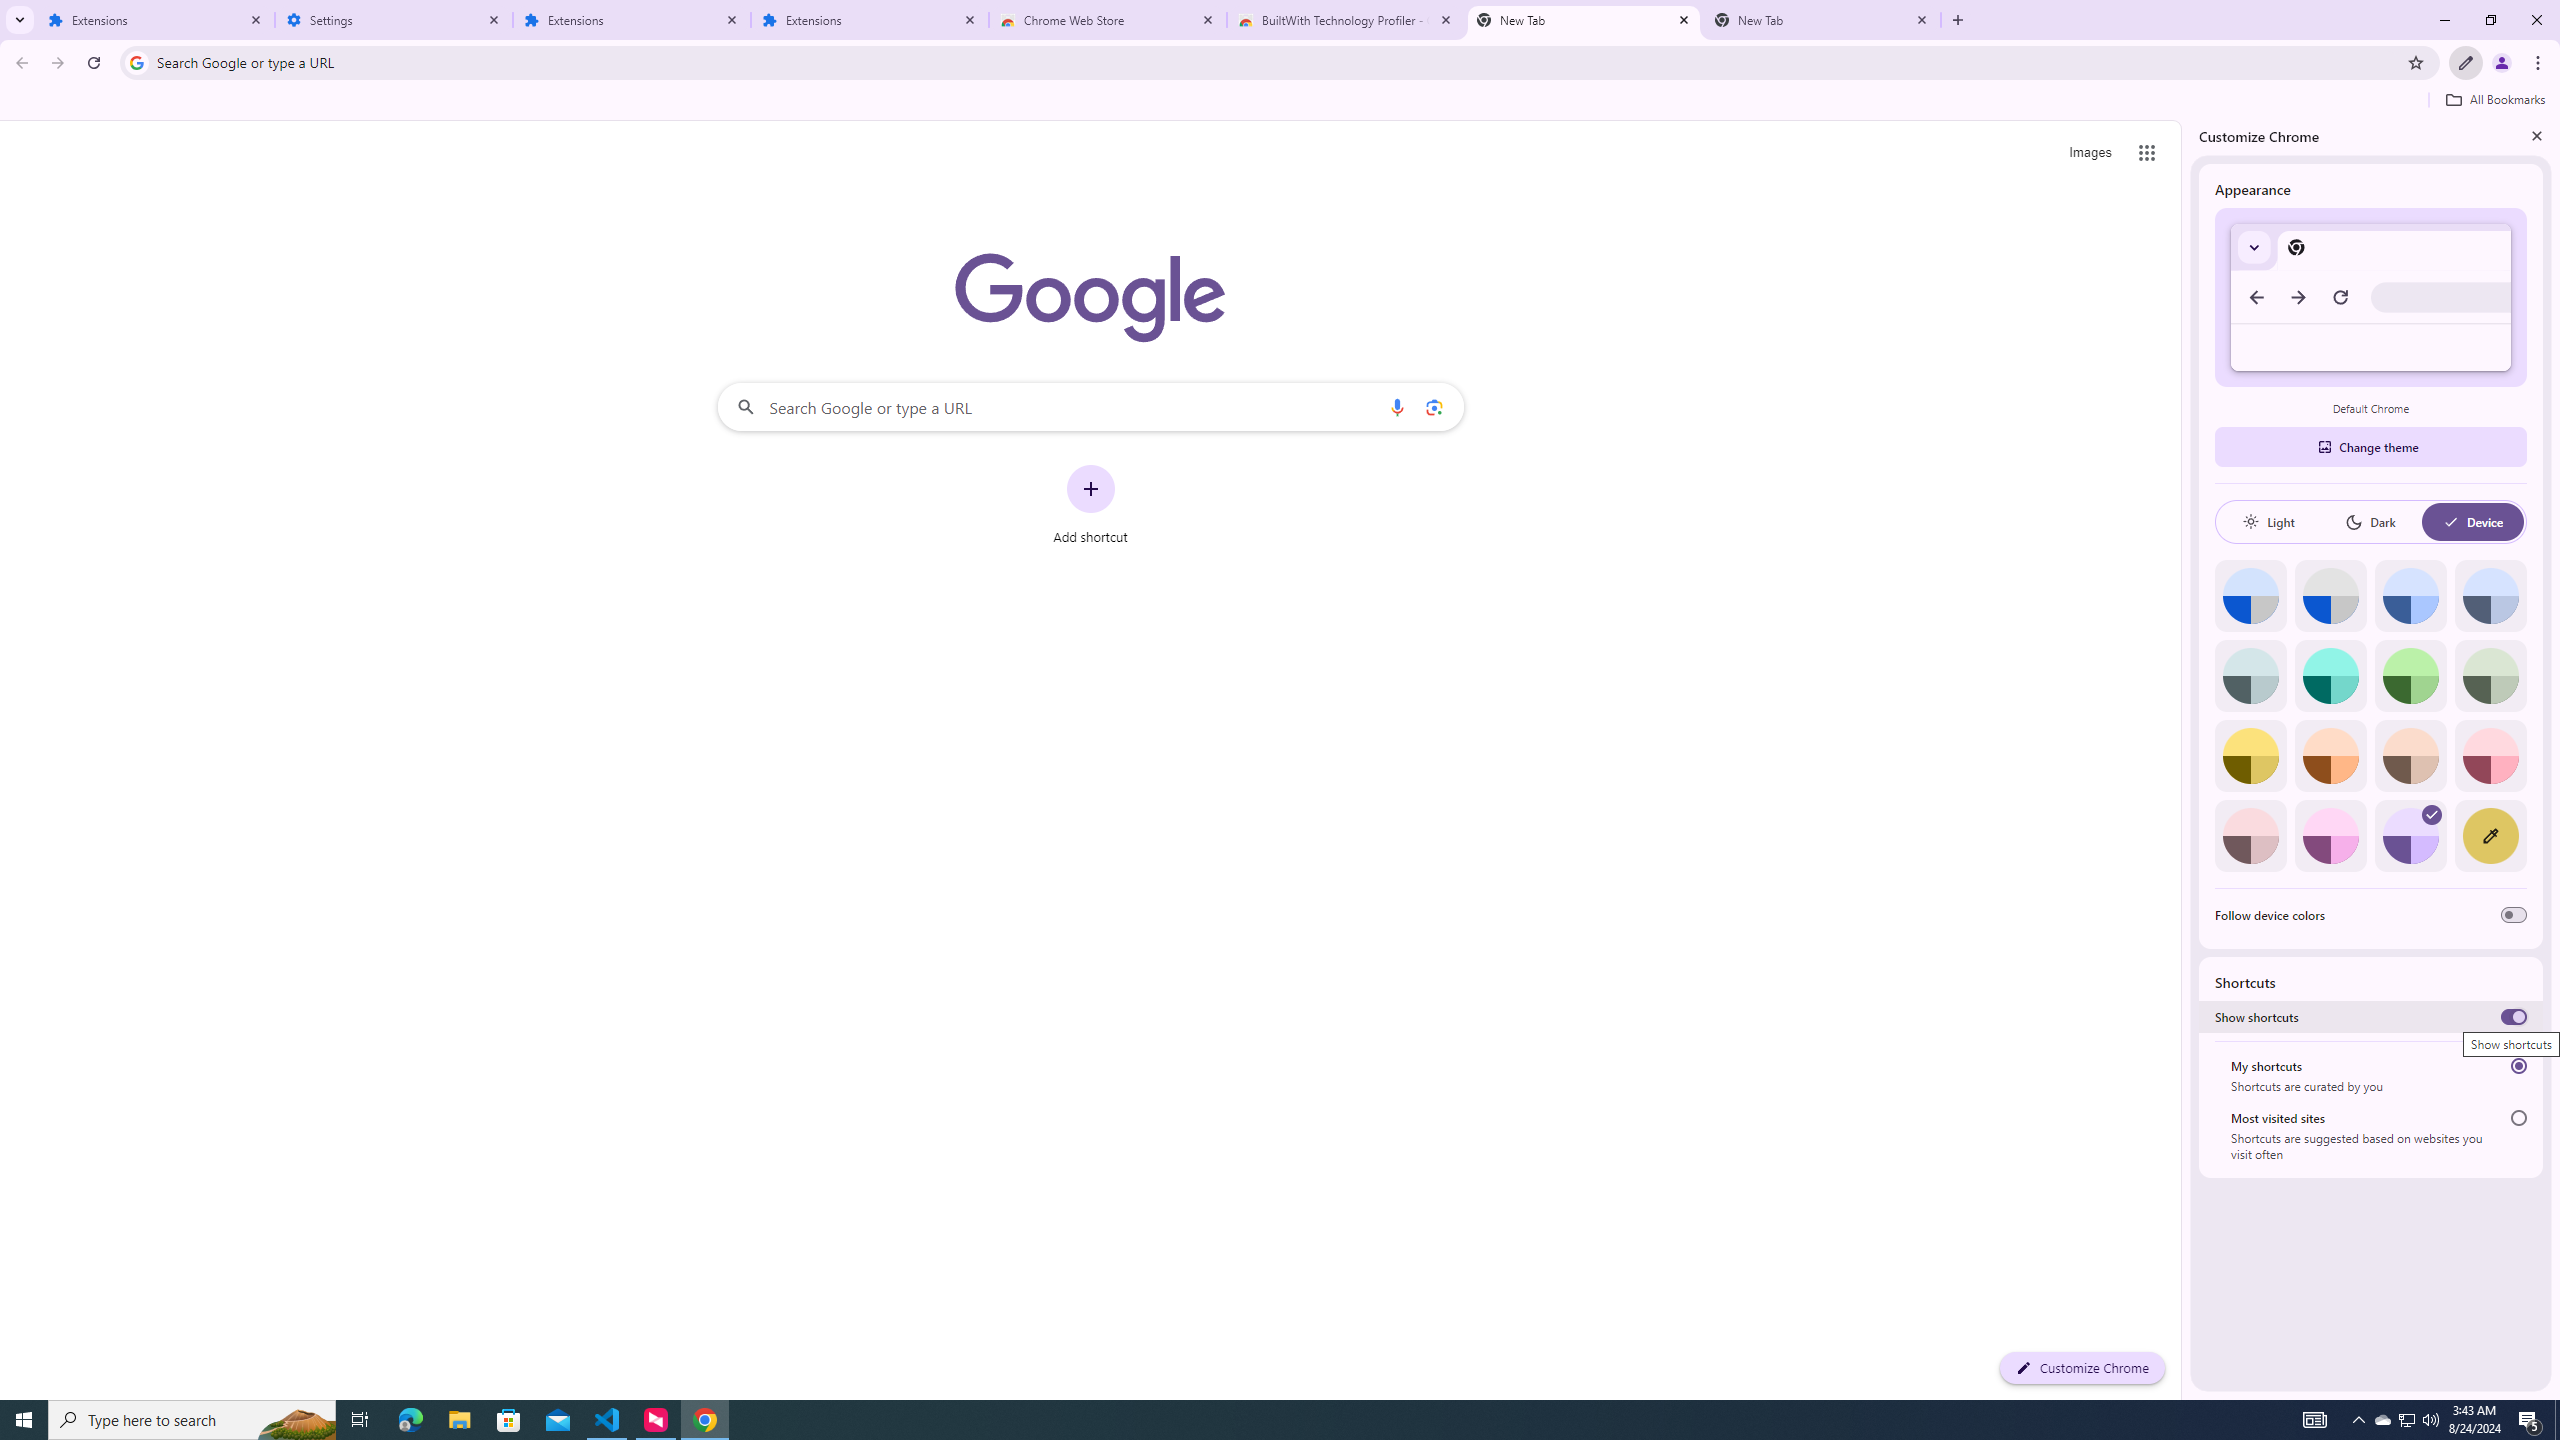  Describe the element at coordinates (1397, 406) in the screenshot. I see `Search by voice` at that location.